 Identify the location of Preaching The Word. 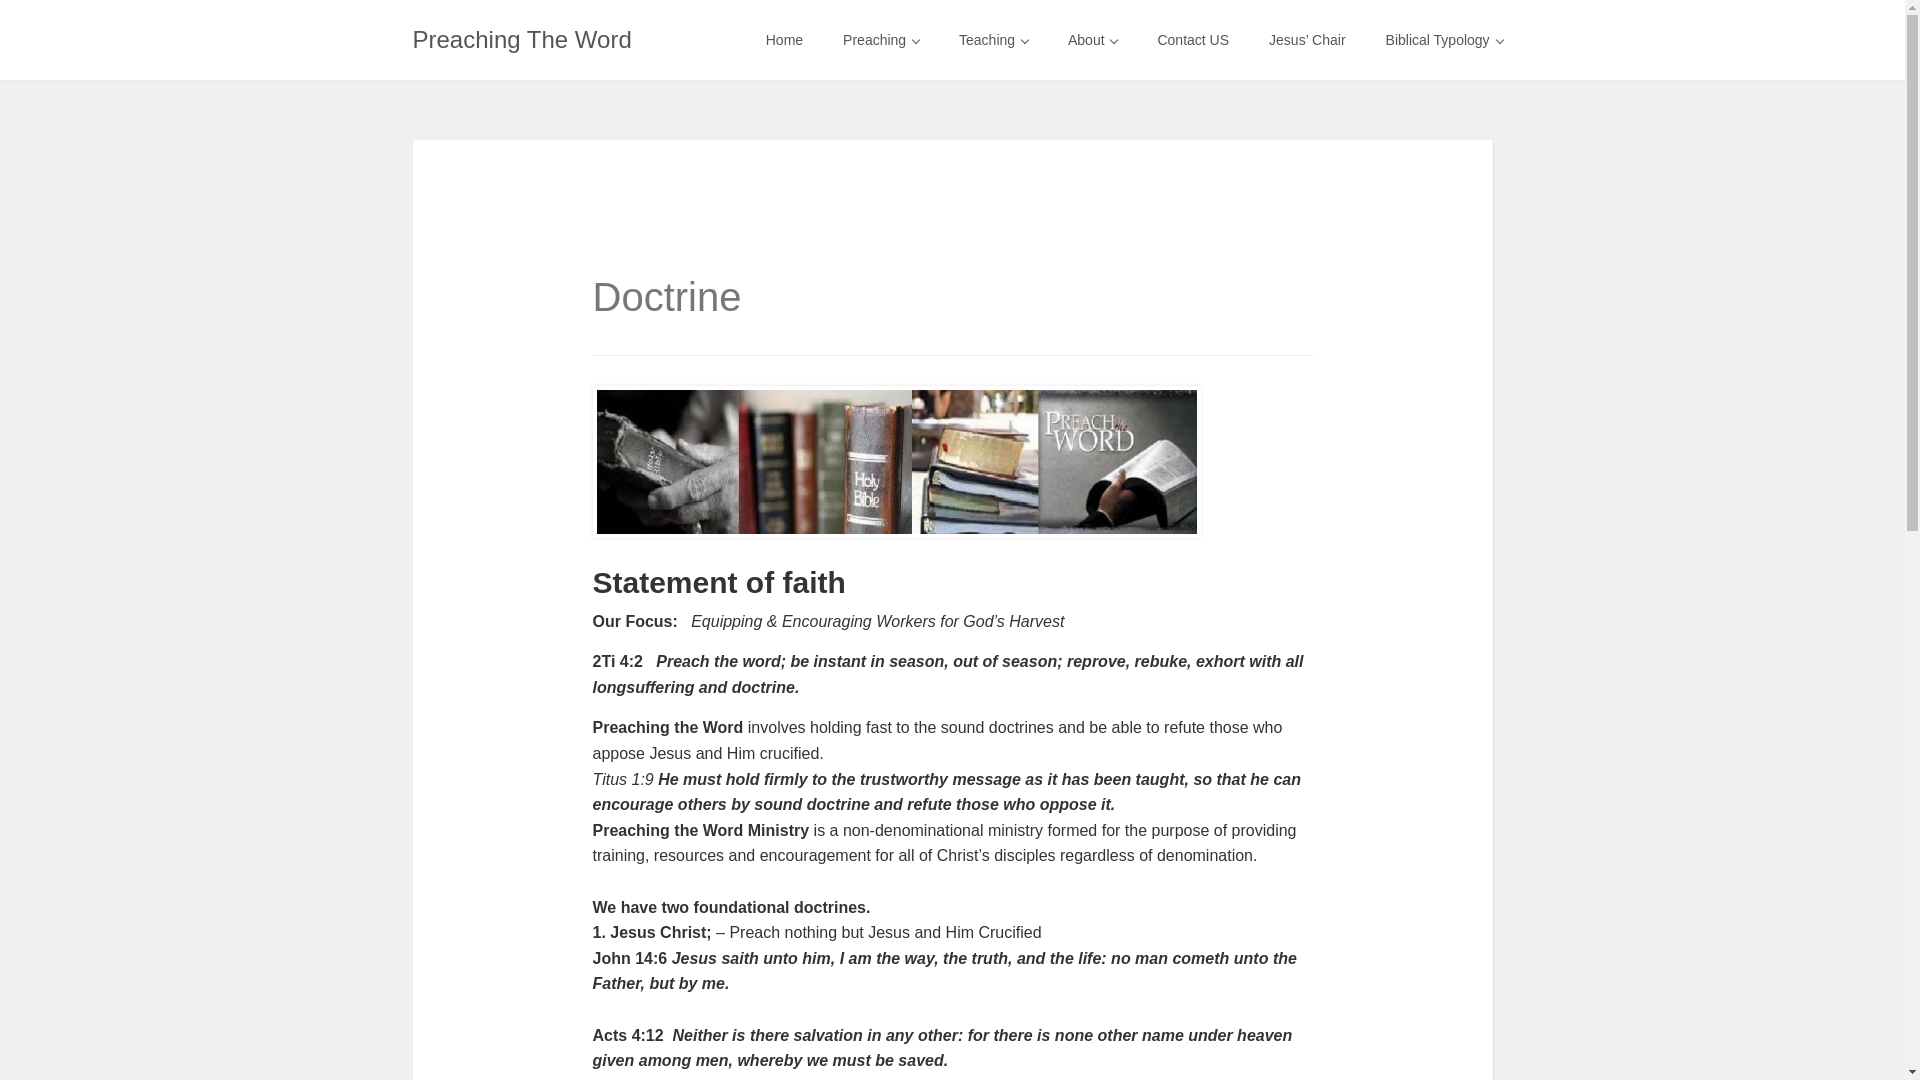
(522, 40).